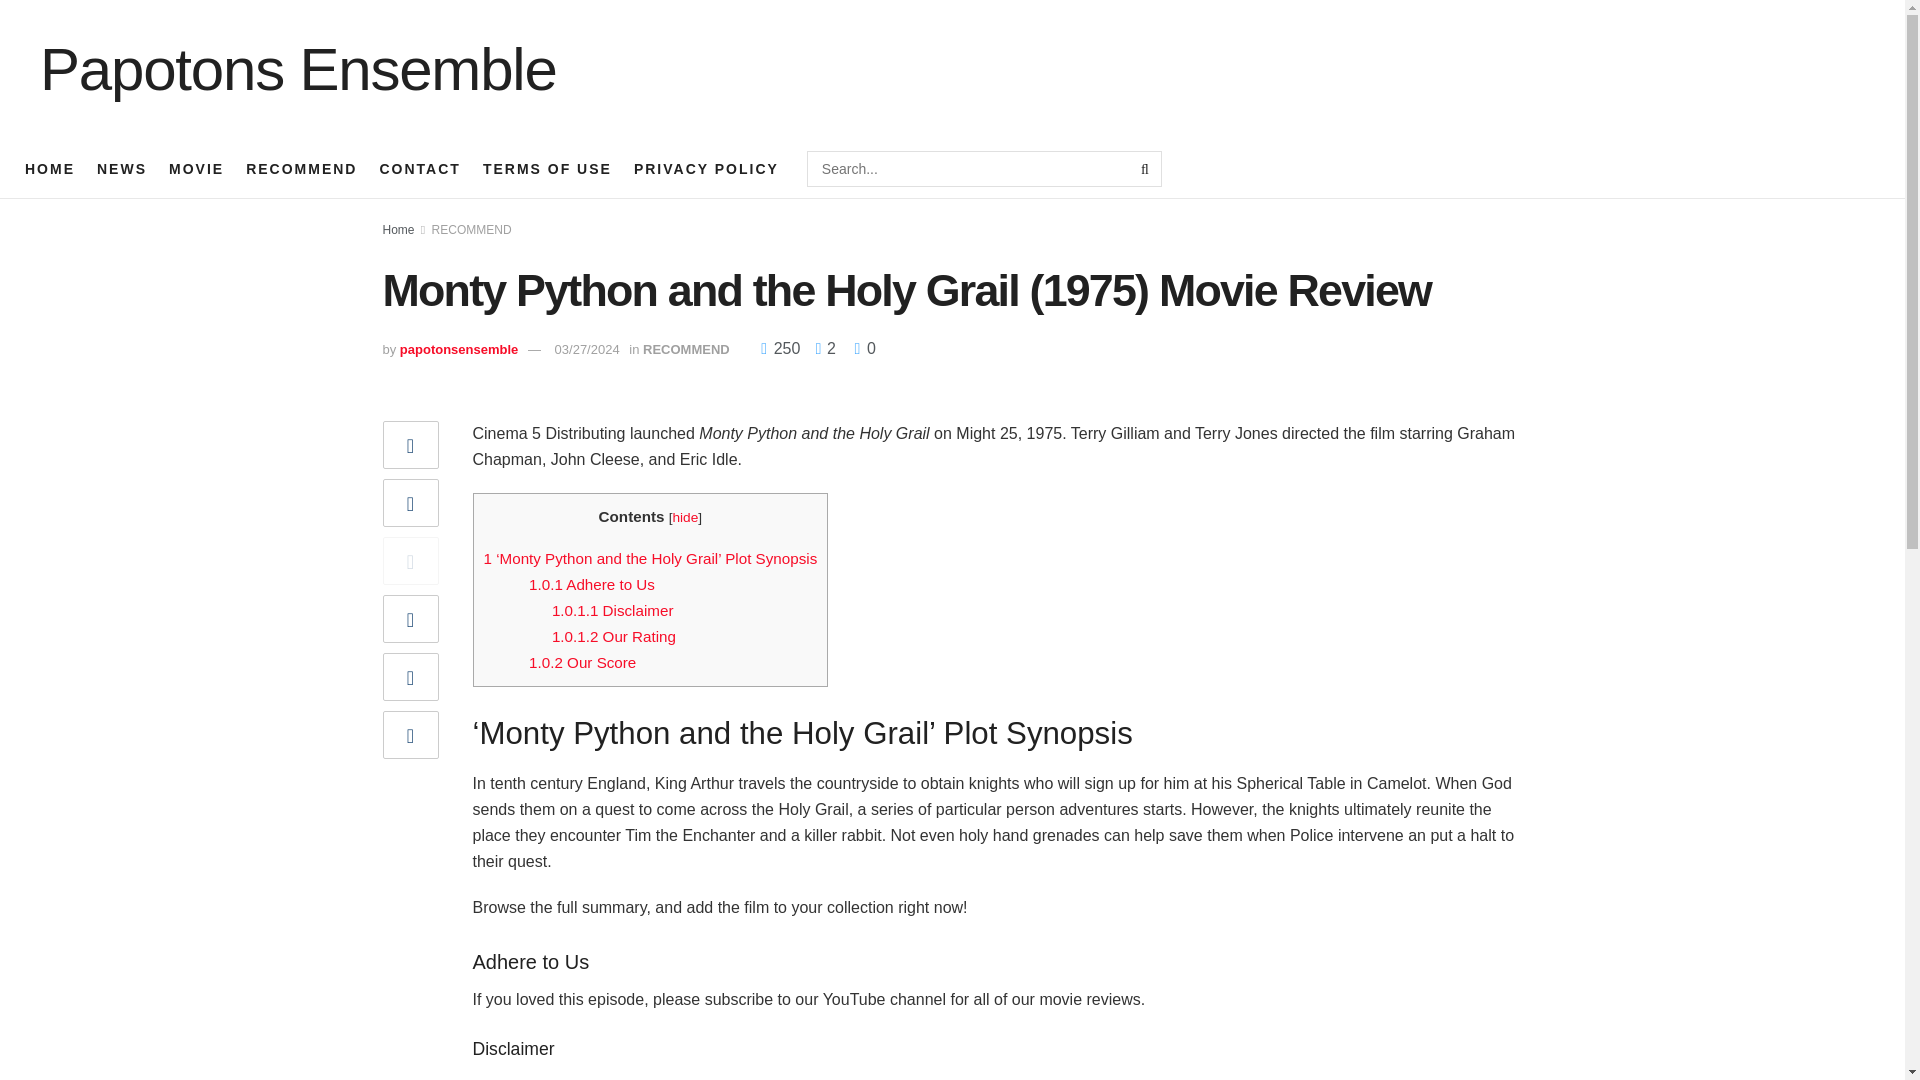  What do you see at coordinates (864, 348) in the screenshot?
I see `0` at bounding box center [864, 348].